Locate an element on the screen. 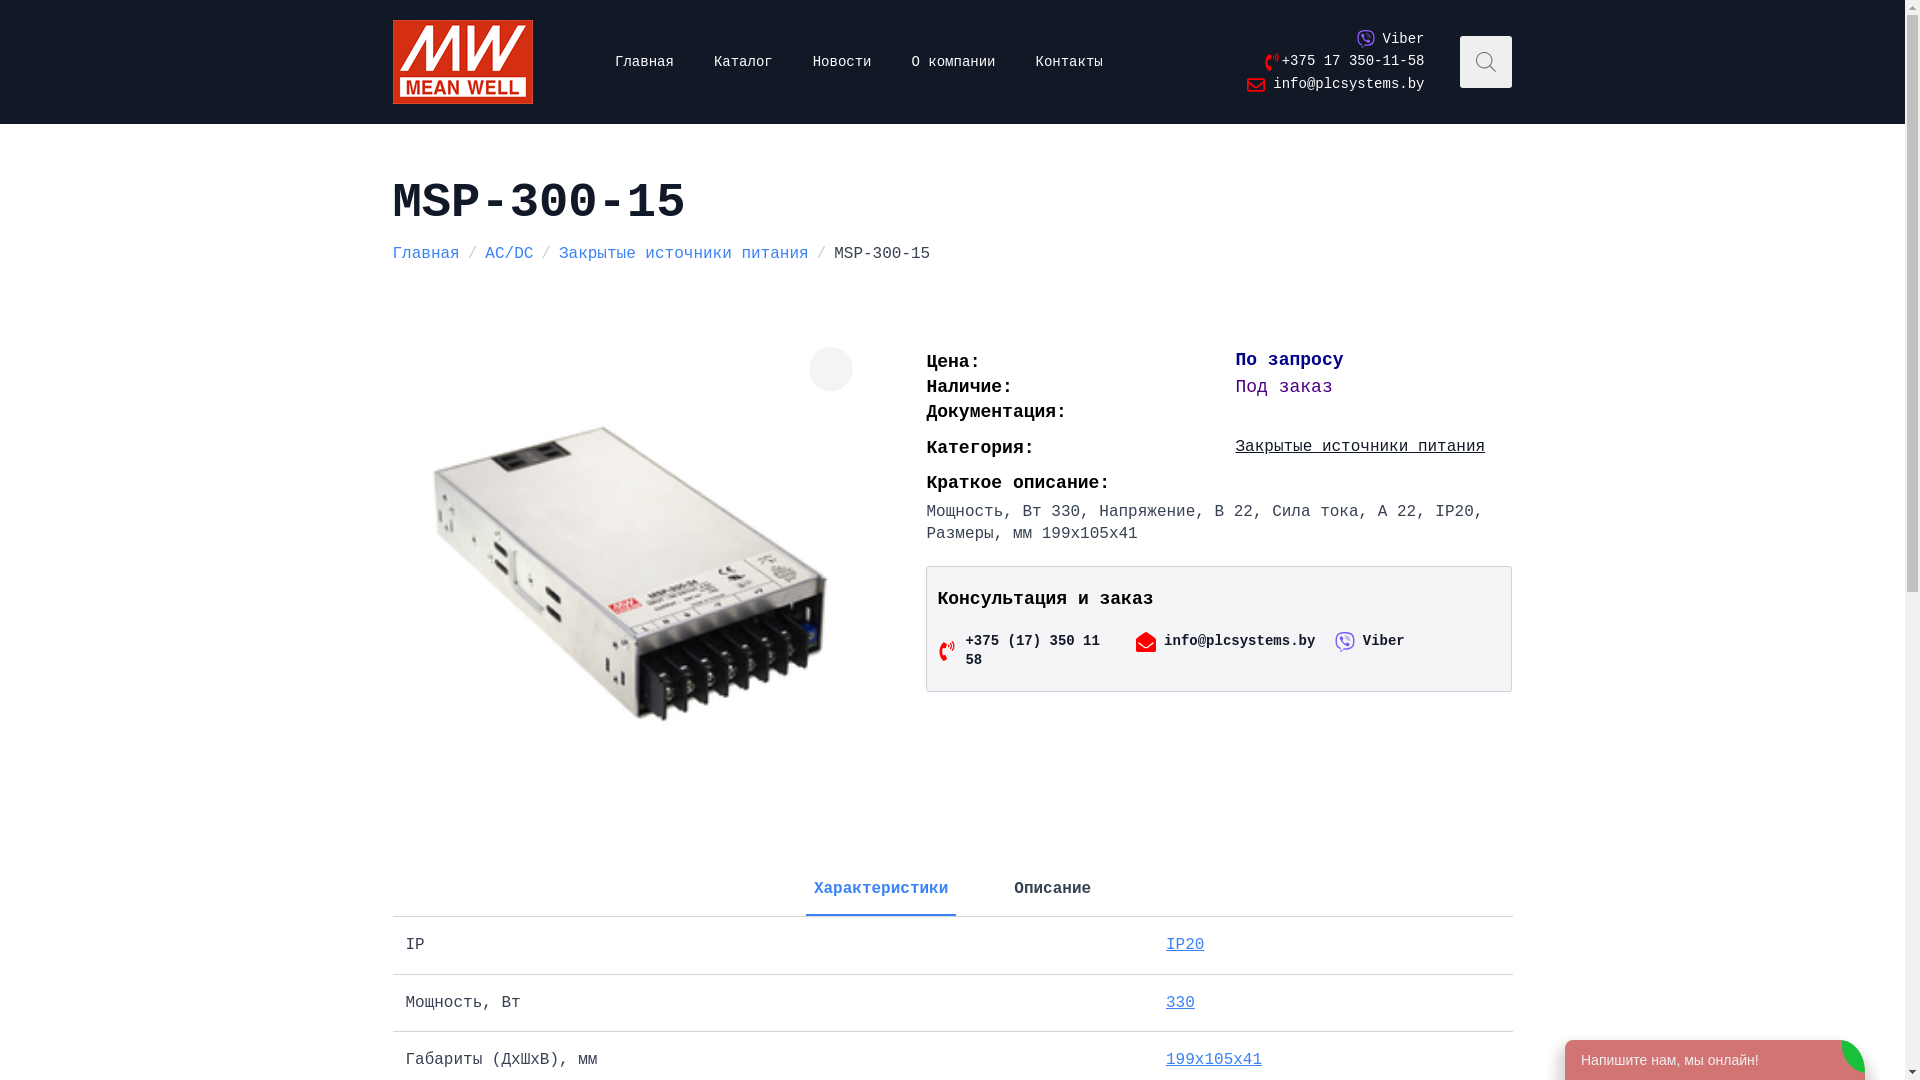  Viber is located at coordinates (1390, 40).